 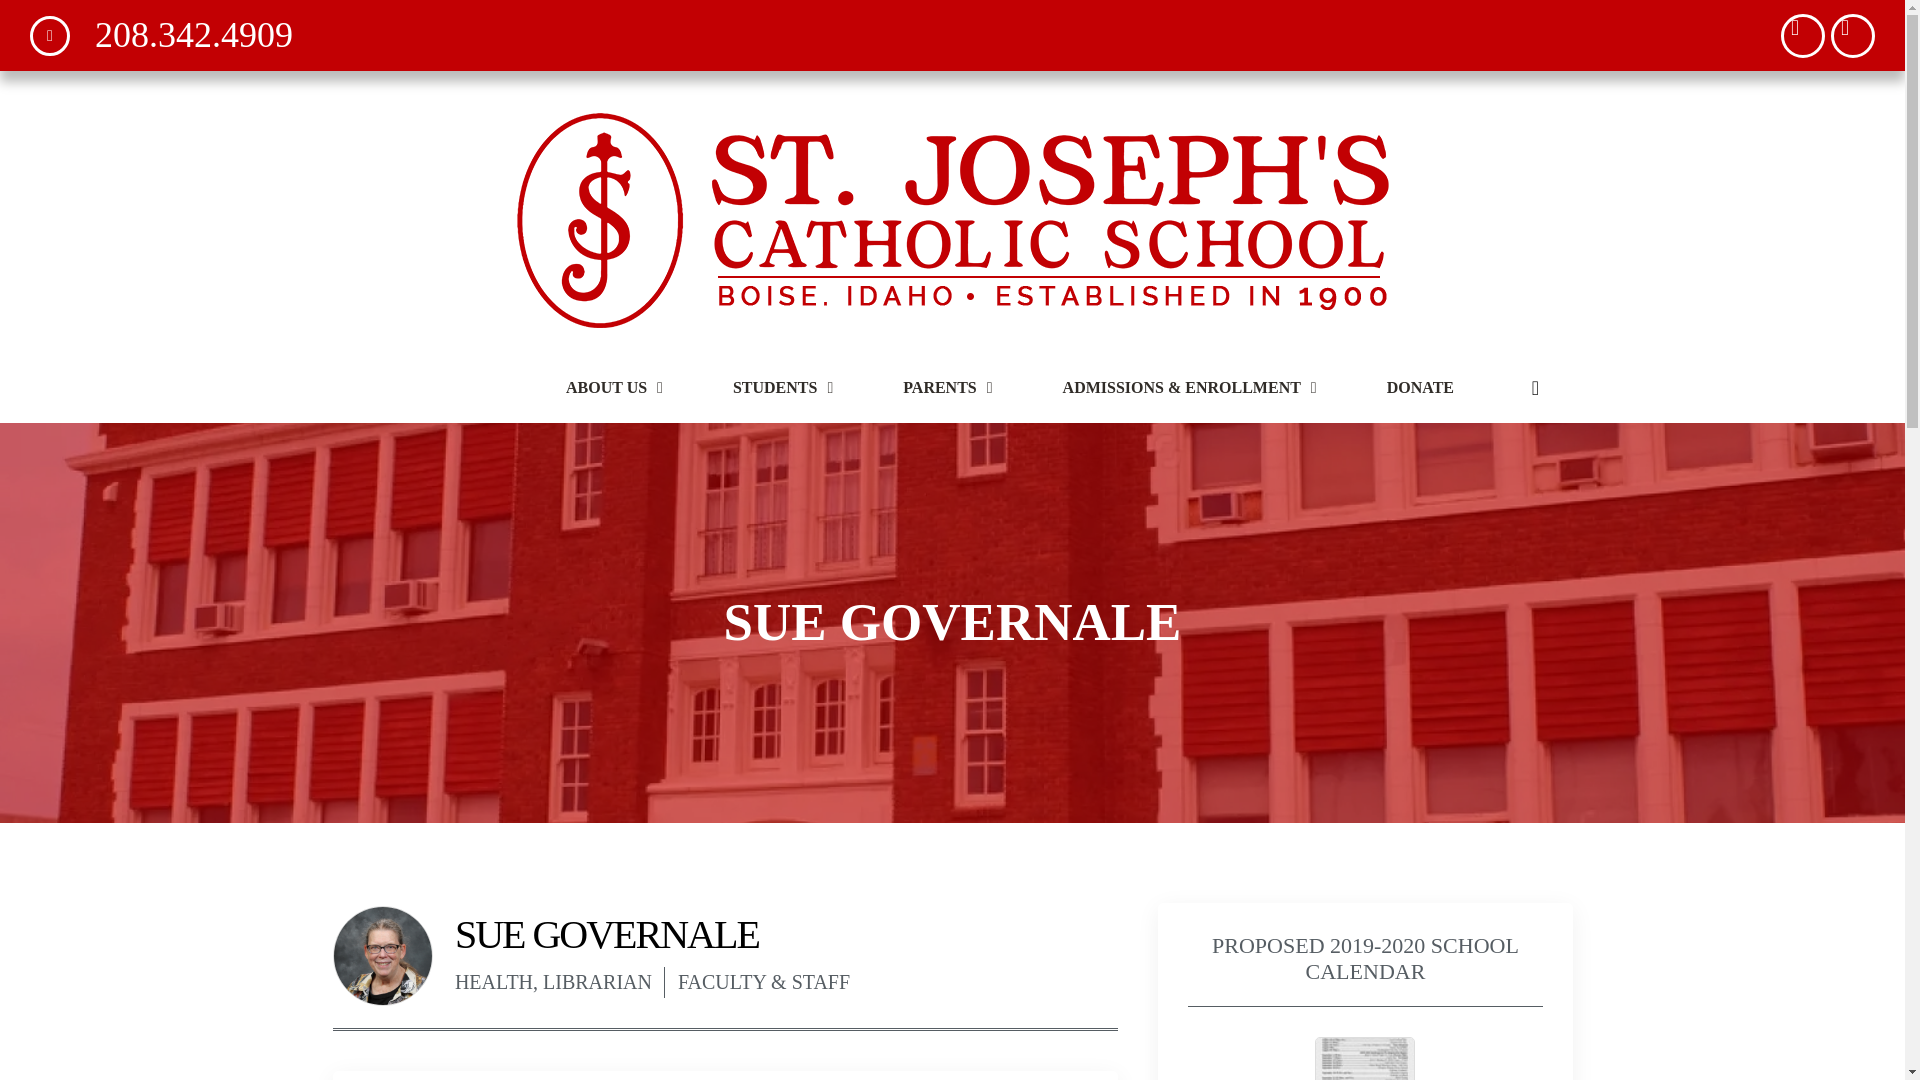 I want to click on STUDENTS, so click(x=783, y=388).